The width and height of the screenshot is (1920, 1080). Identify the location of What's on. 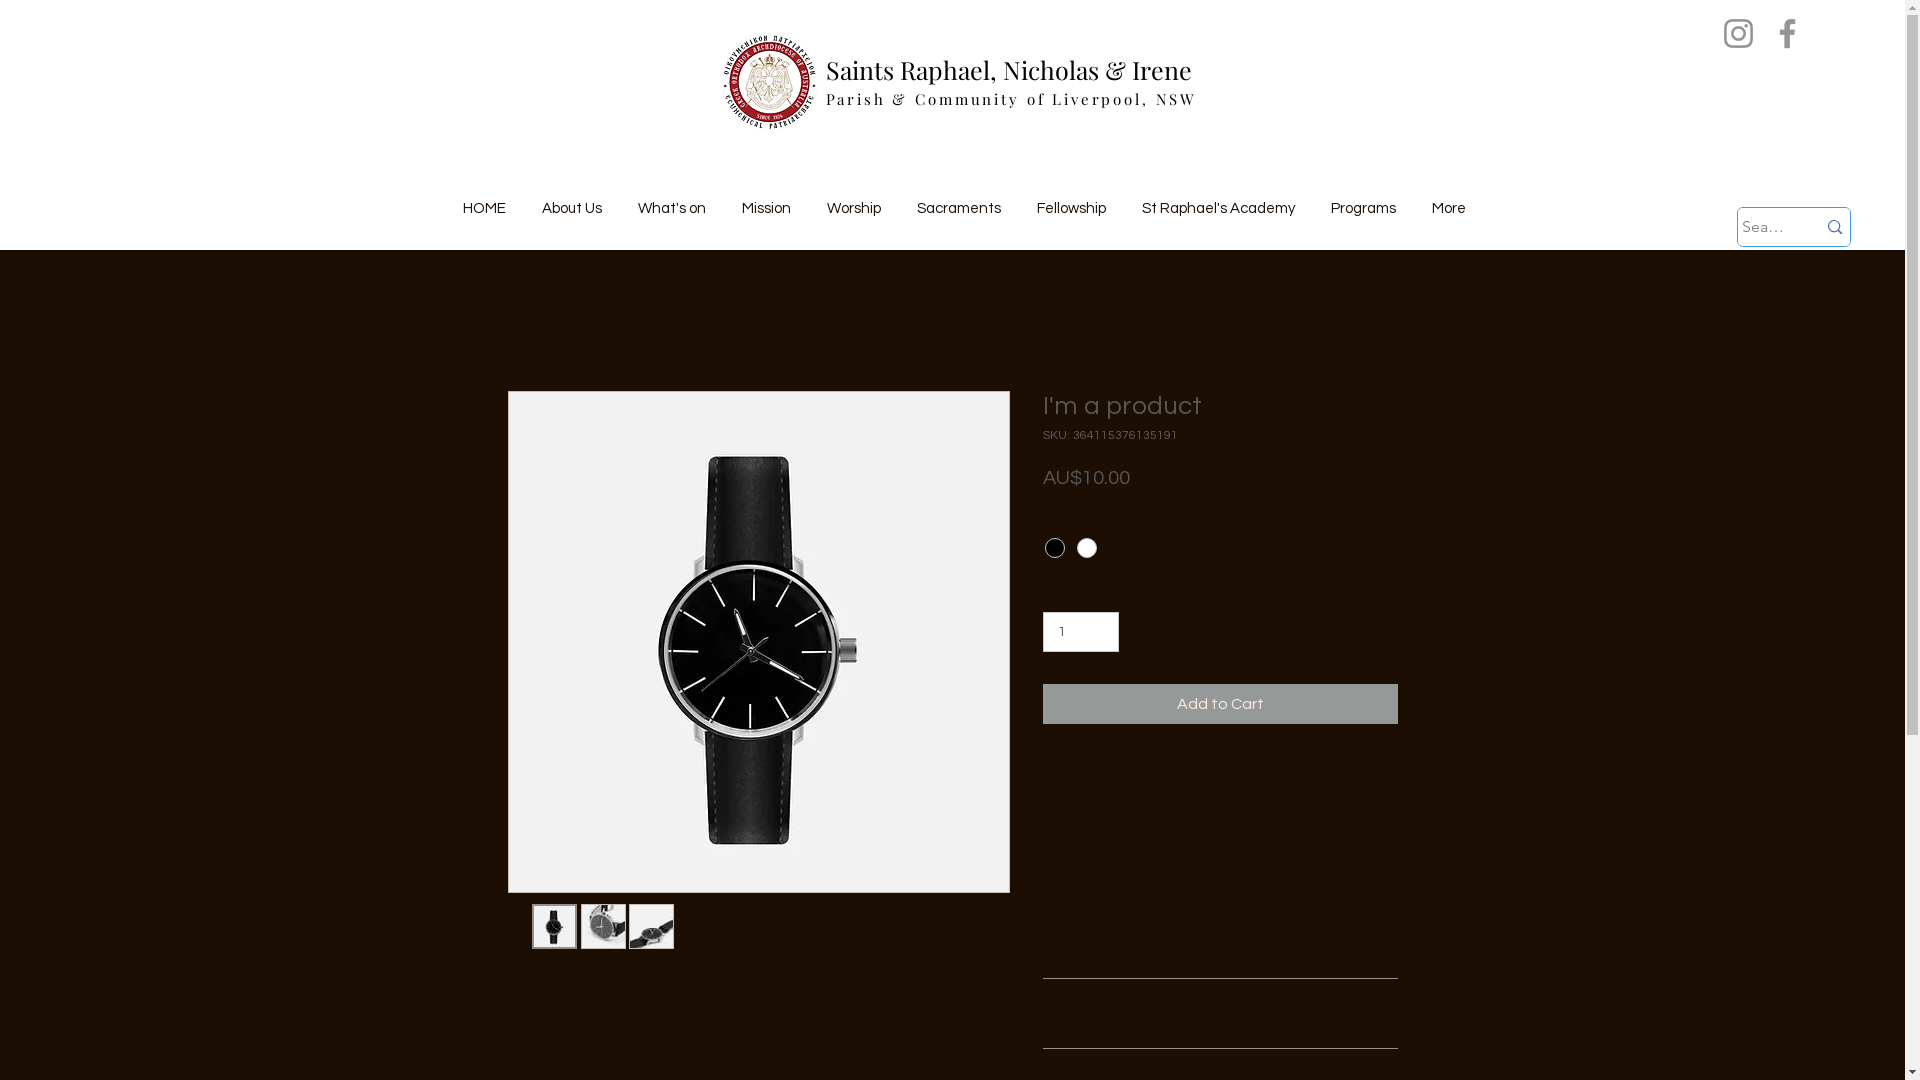
(672, 200).